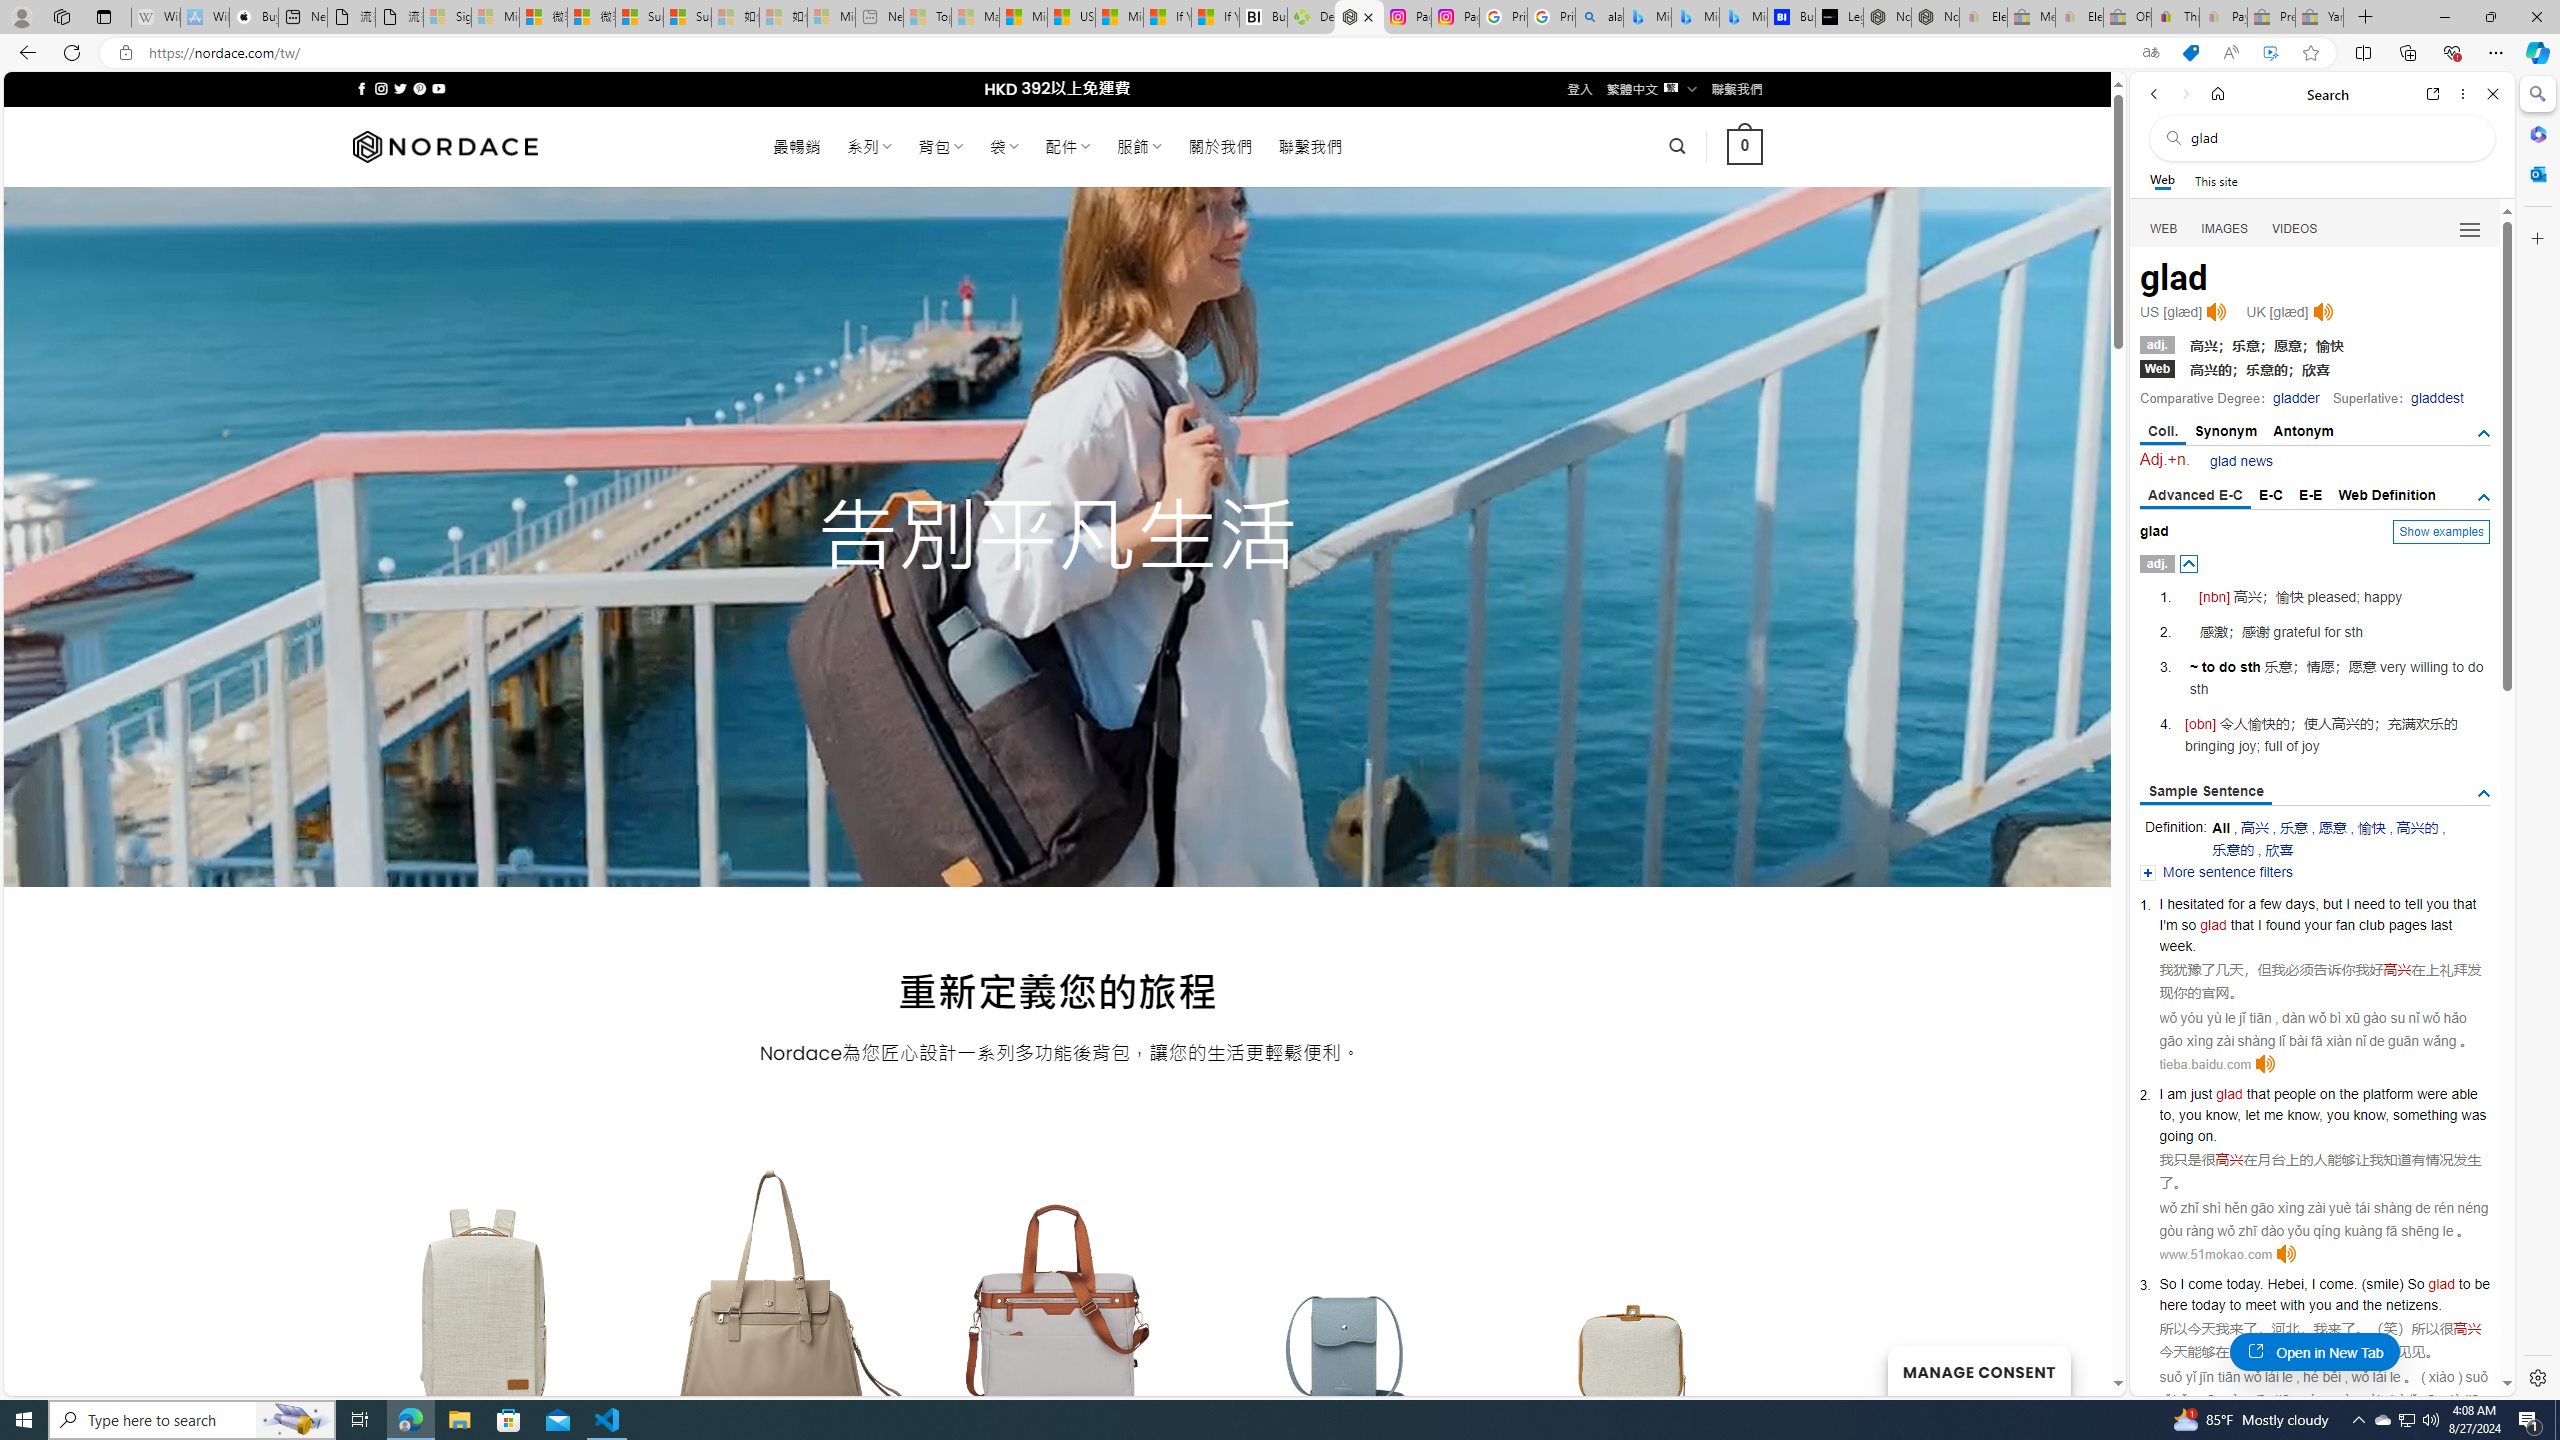  What do you see at coordinates (2312, 494) in the screenshot?
I see `E-E` at bounding box center [2312, 494].